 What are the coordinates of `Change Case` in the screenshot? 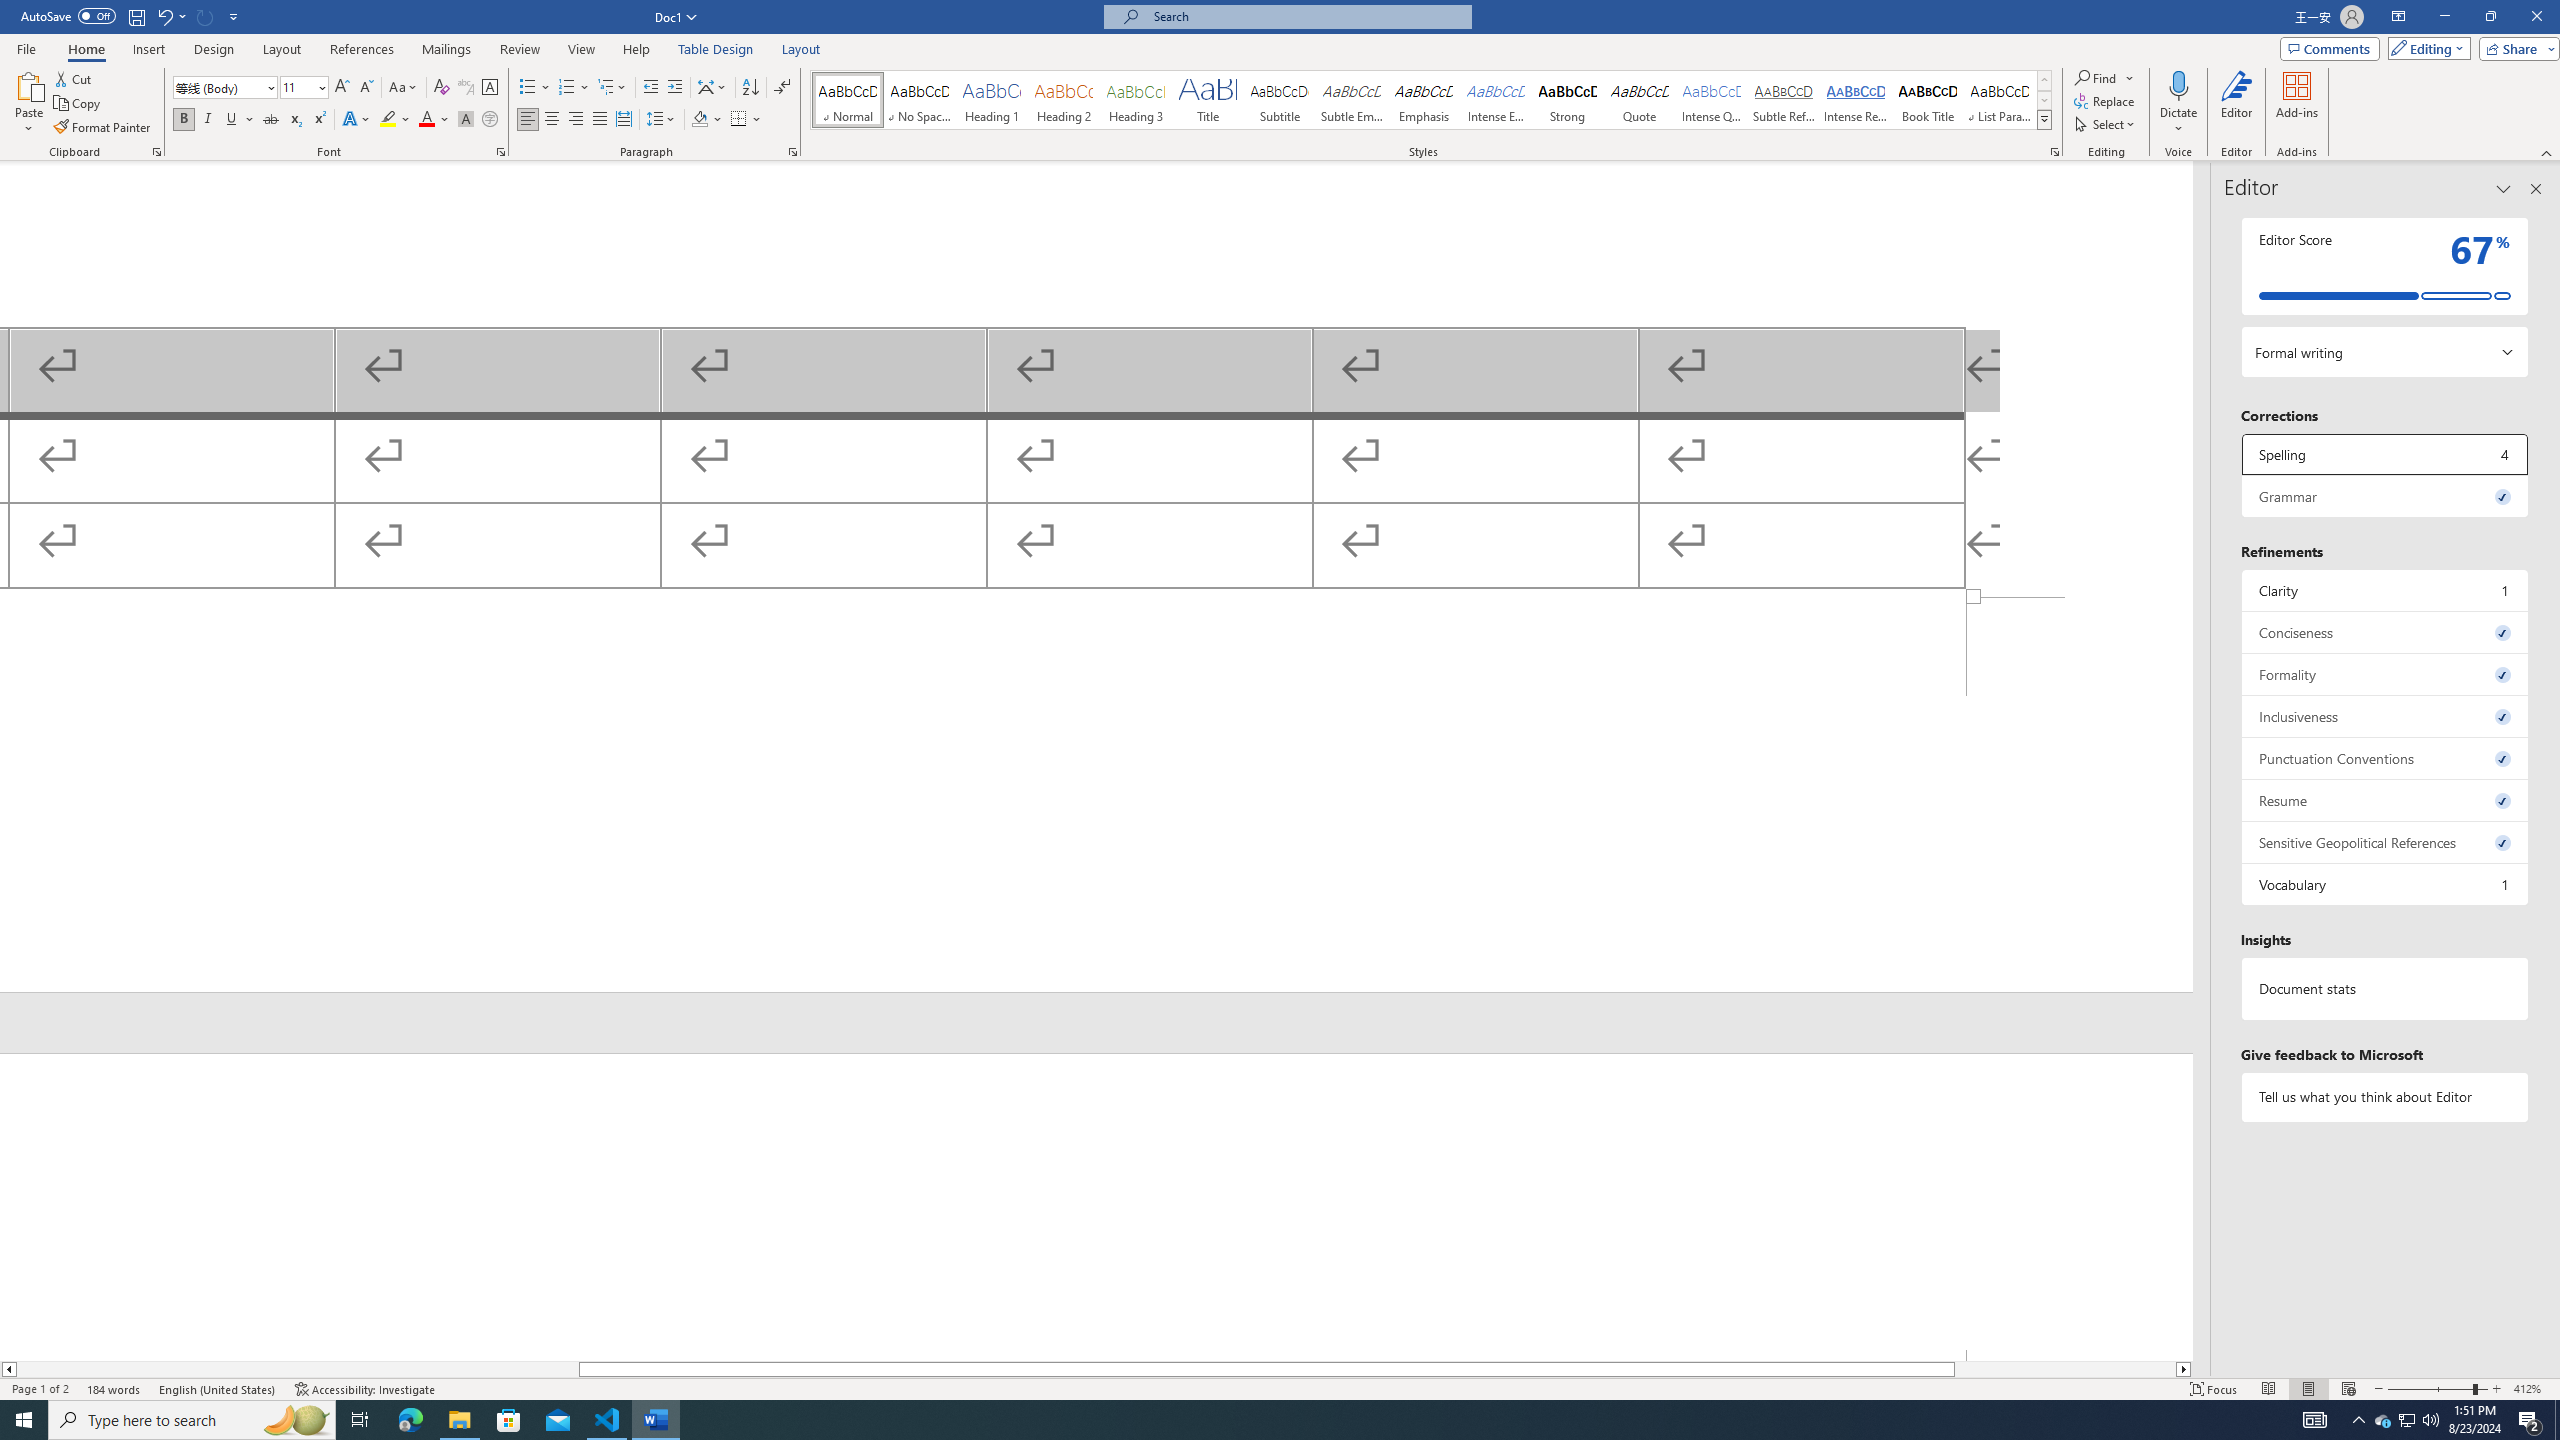 It's located at (404, 88).